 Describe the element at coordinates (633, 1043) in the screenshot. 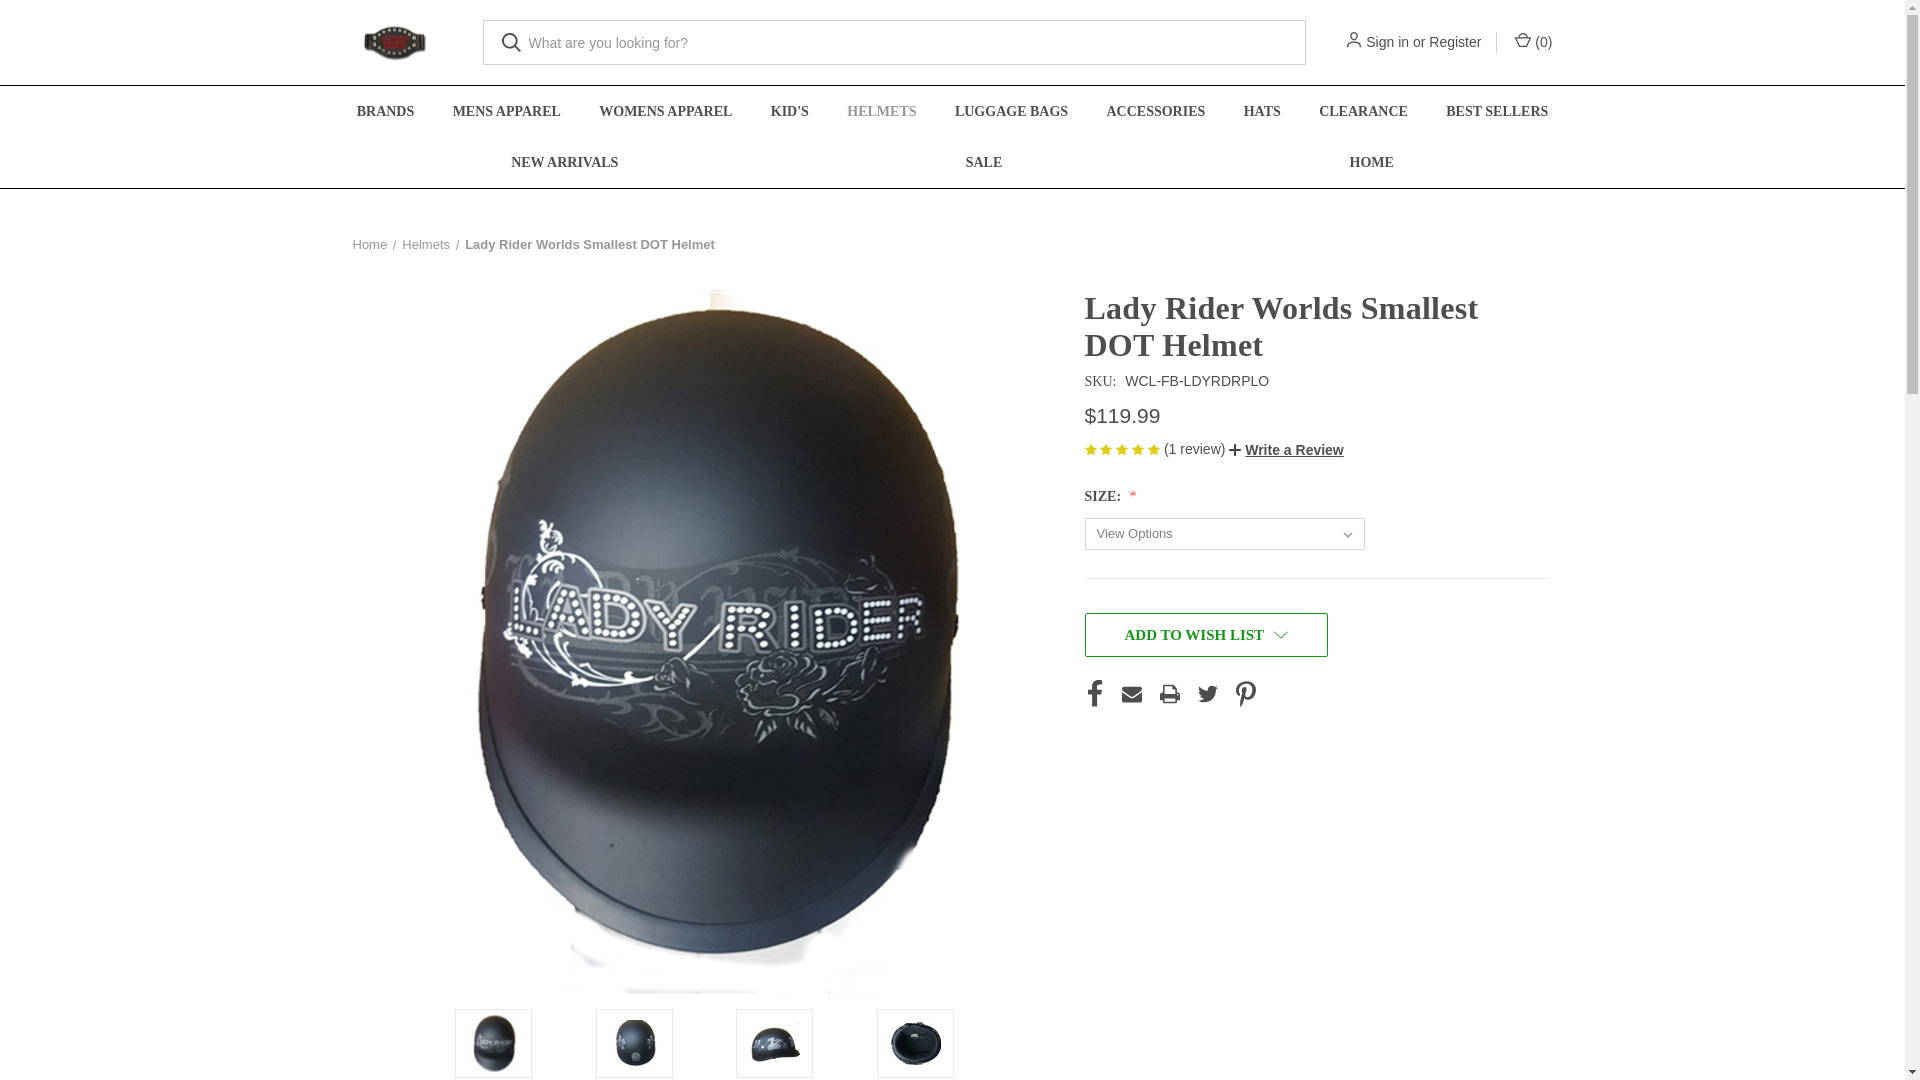

I see `Lady Rider Worlds Smallest DOT Helmet` at that location.